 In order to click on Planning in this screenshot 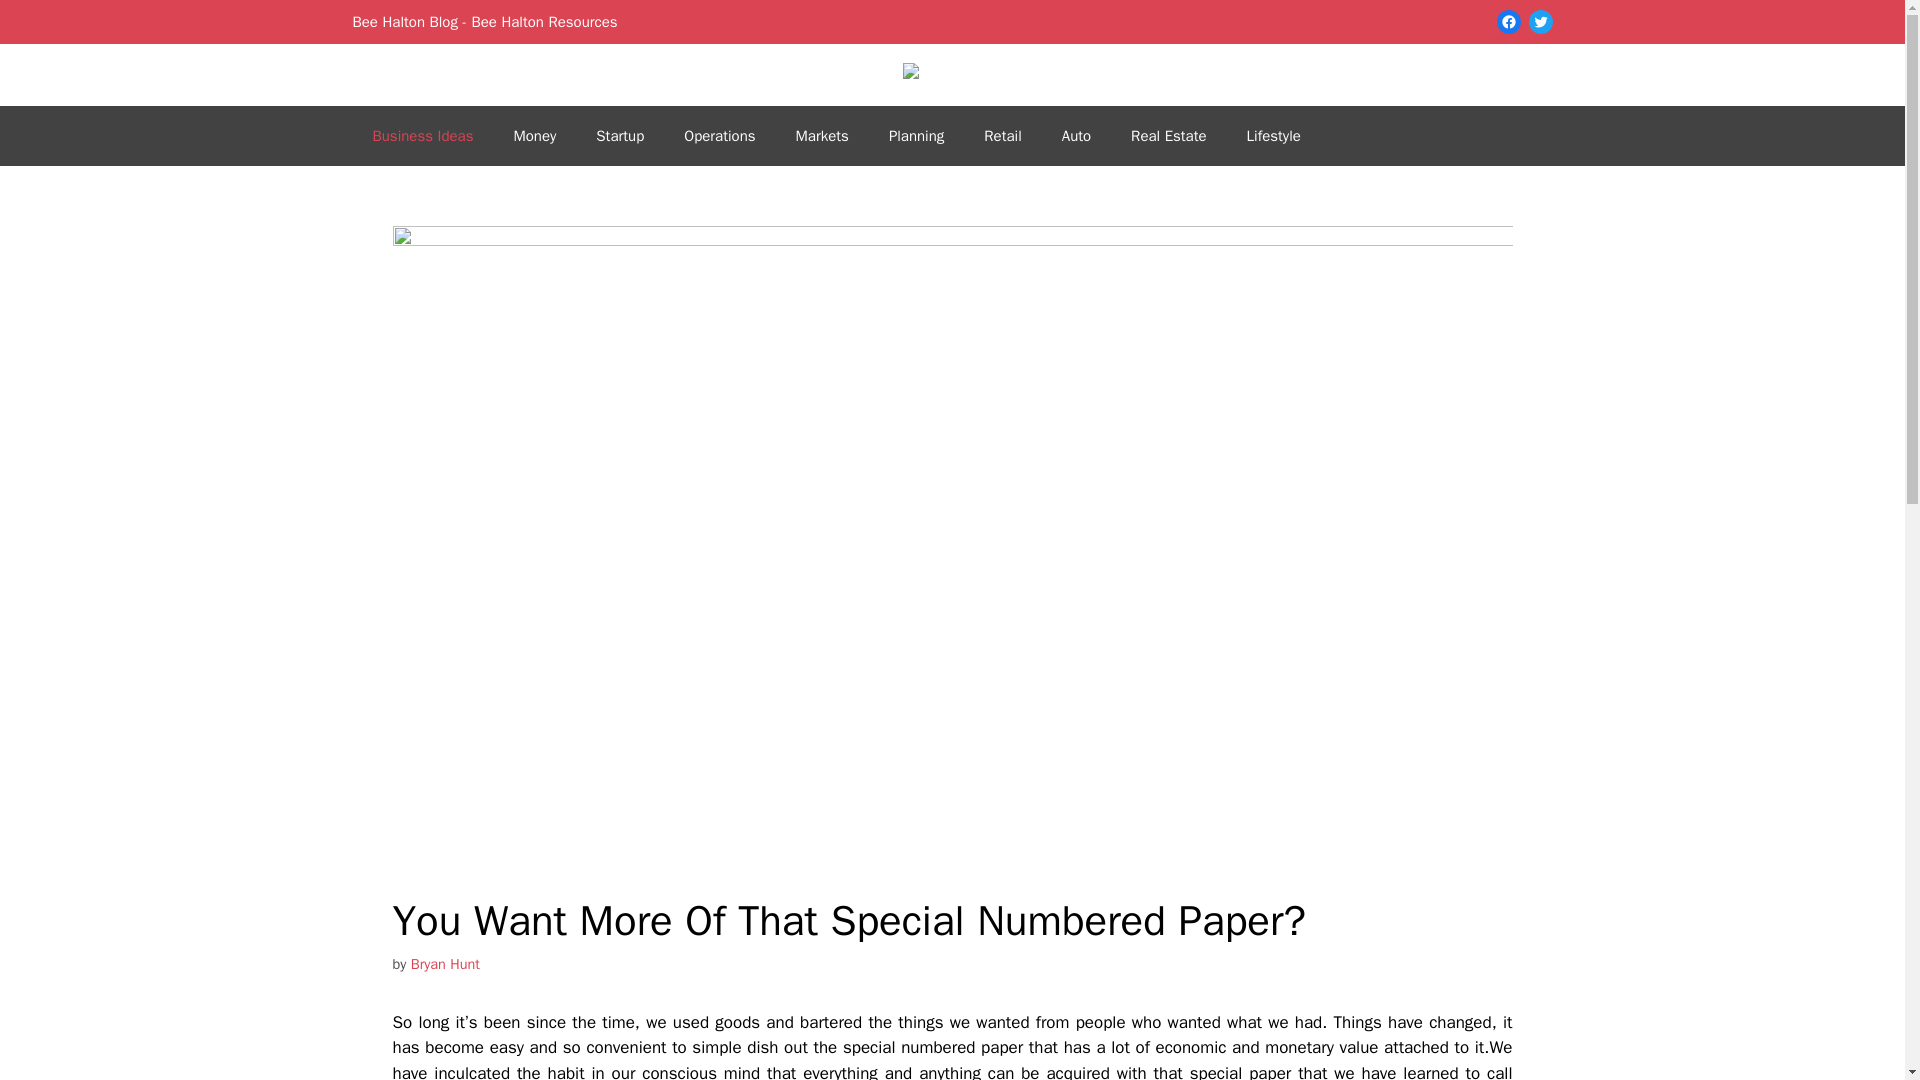, I will do `click(916, 136)`.